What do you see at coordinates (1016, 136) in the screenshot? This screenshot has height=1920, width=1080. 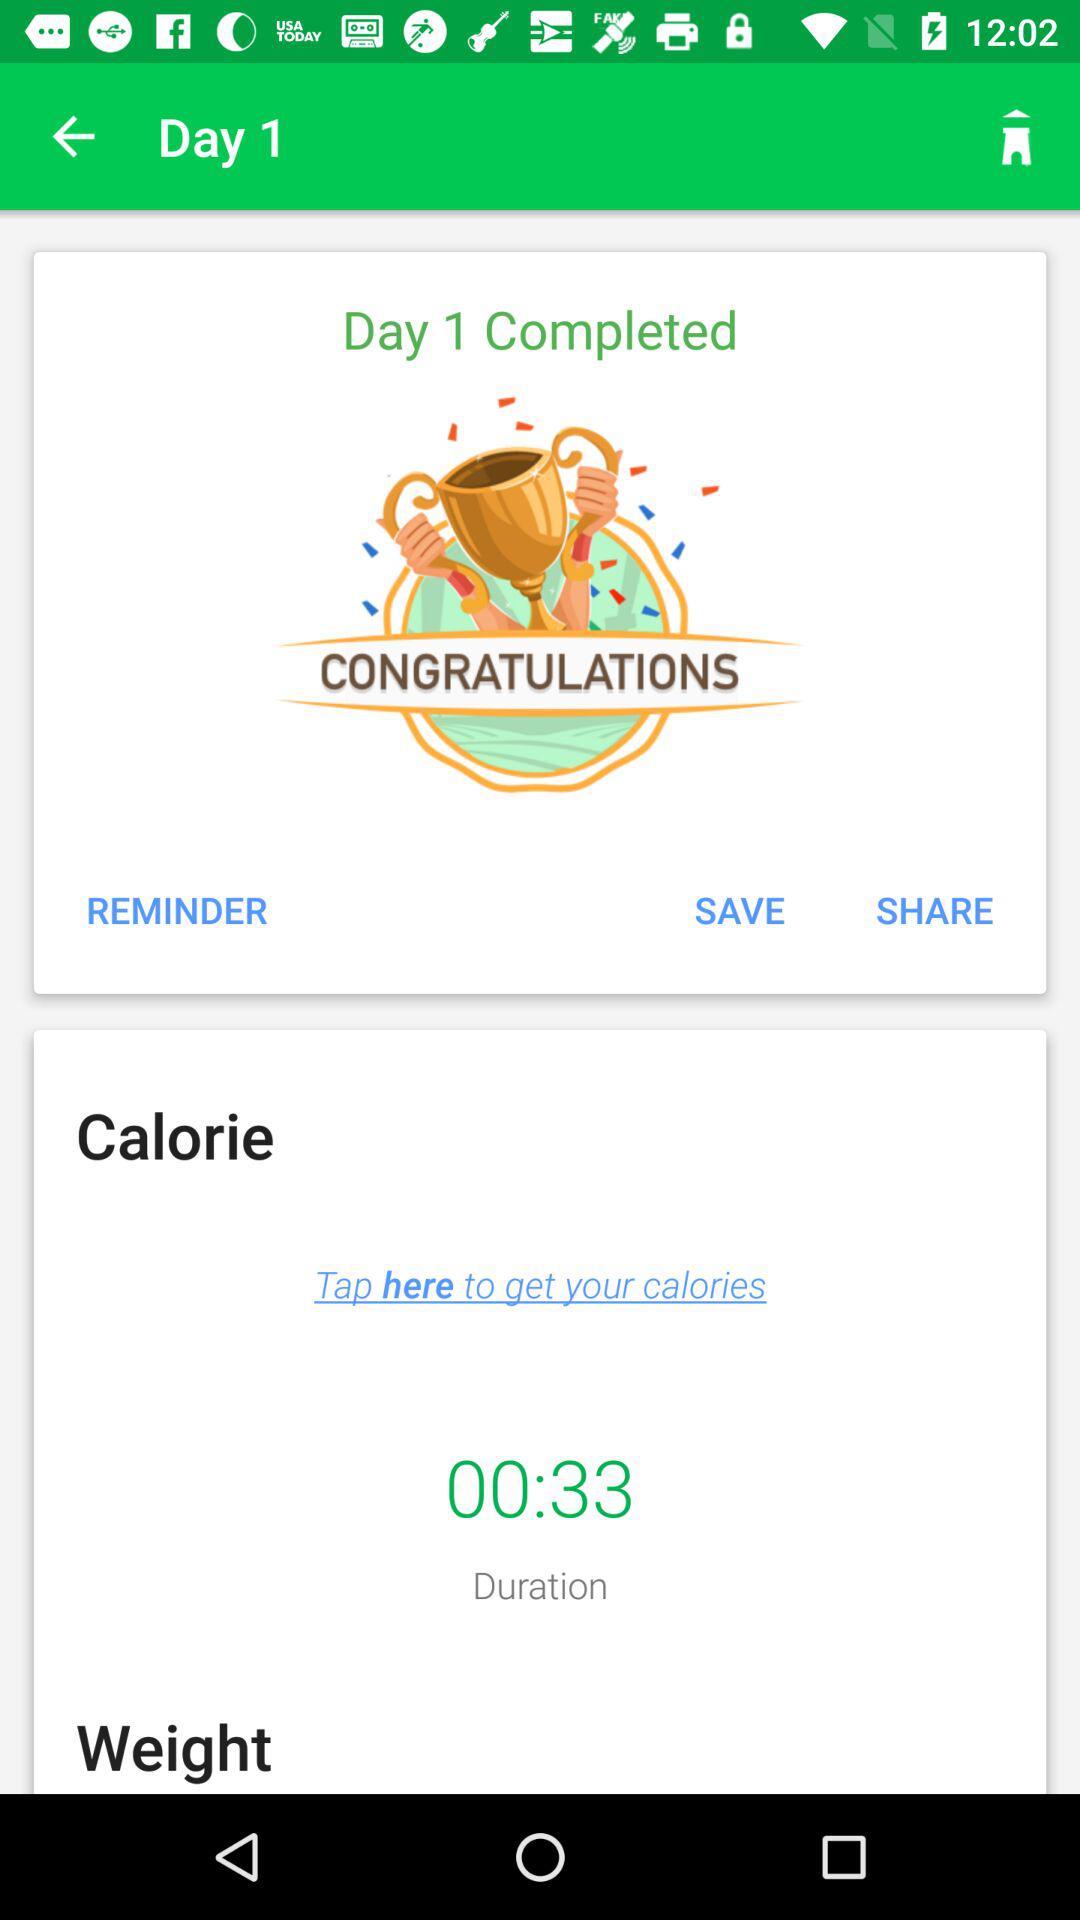 I see `turn off the item to the right of day 1 icon` at bounding box center [1016, 136].